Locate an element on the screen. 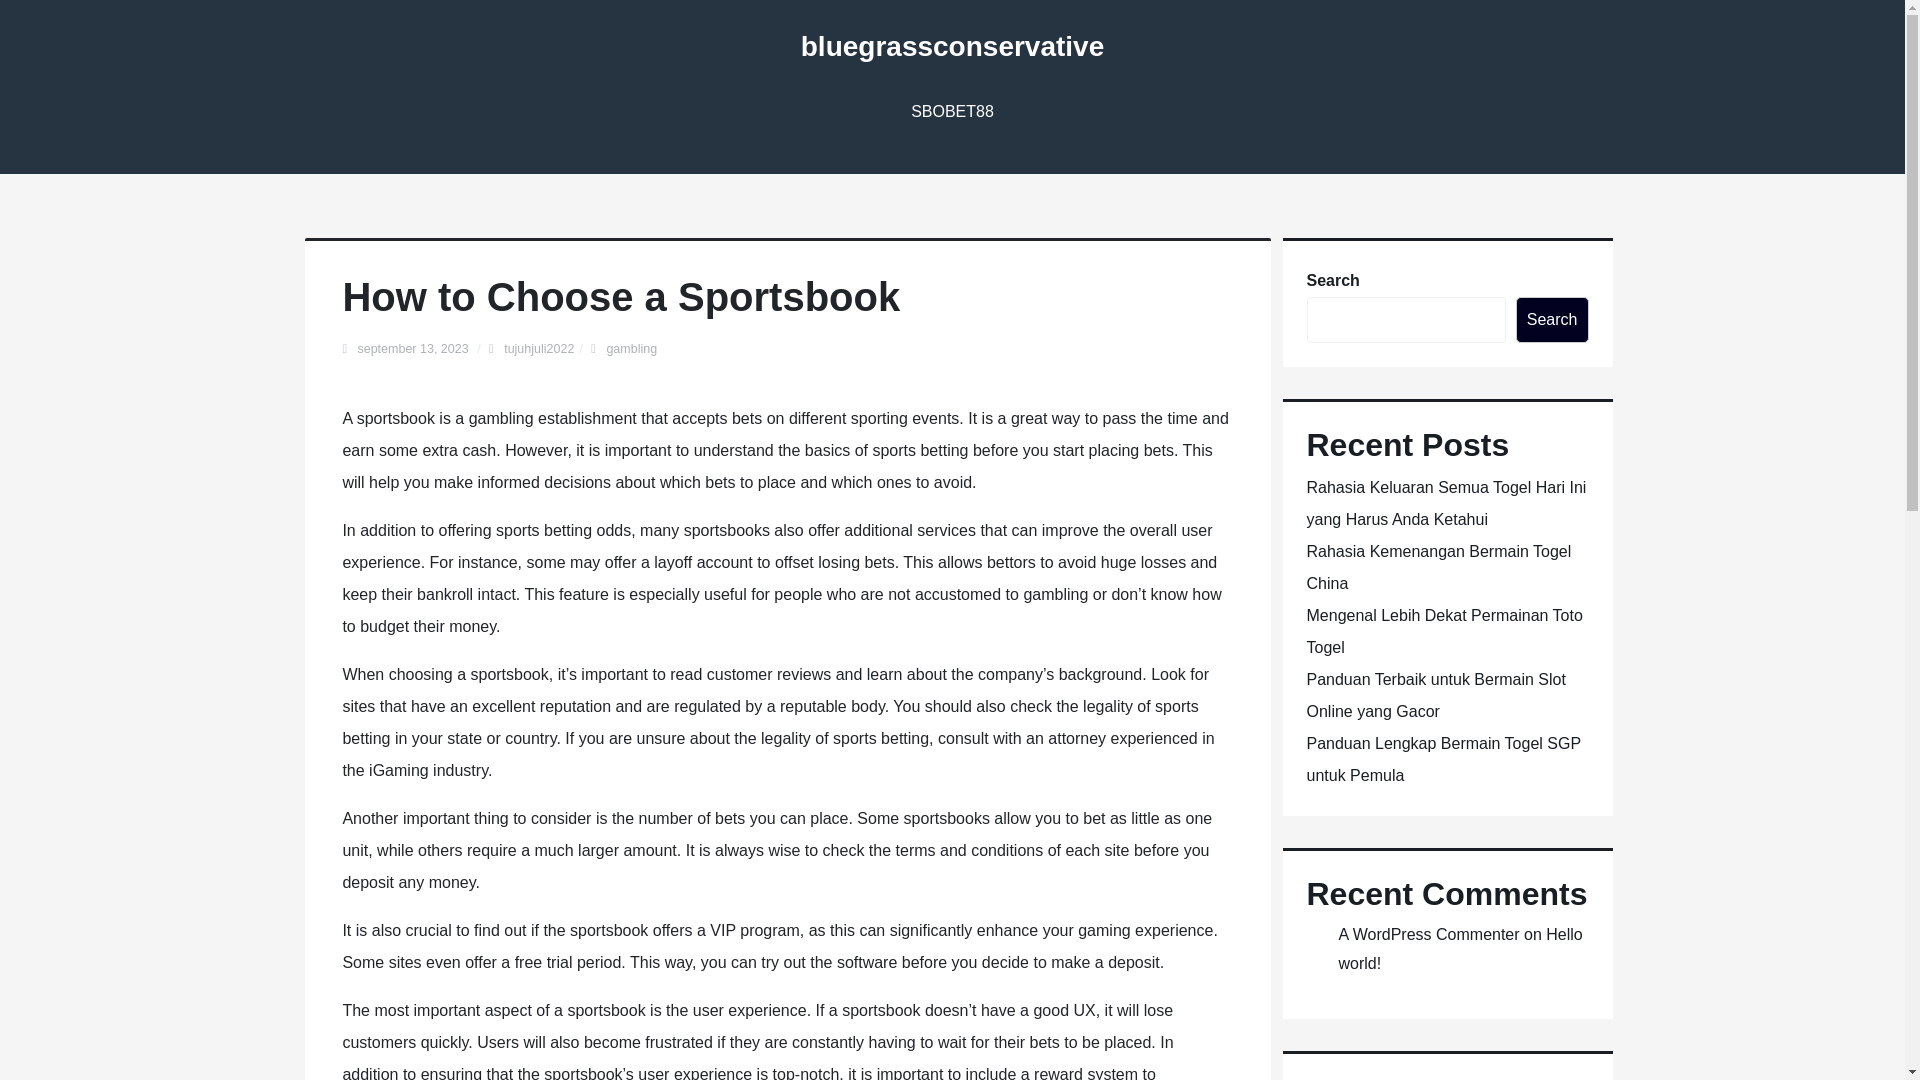 Image resolution: width=1920 pixels, height=1080 pixels. Panduan Terbaik untuk Bermain Slot Online yang Gacor is located at coordinates (1434, 695).